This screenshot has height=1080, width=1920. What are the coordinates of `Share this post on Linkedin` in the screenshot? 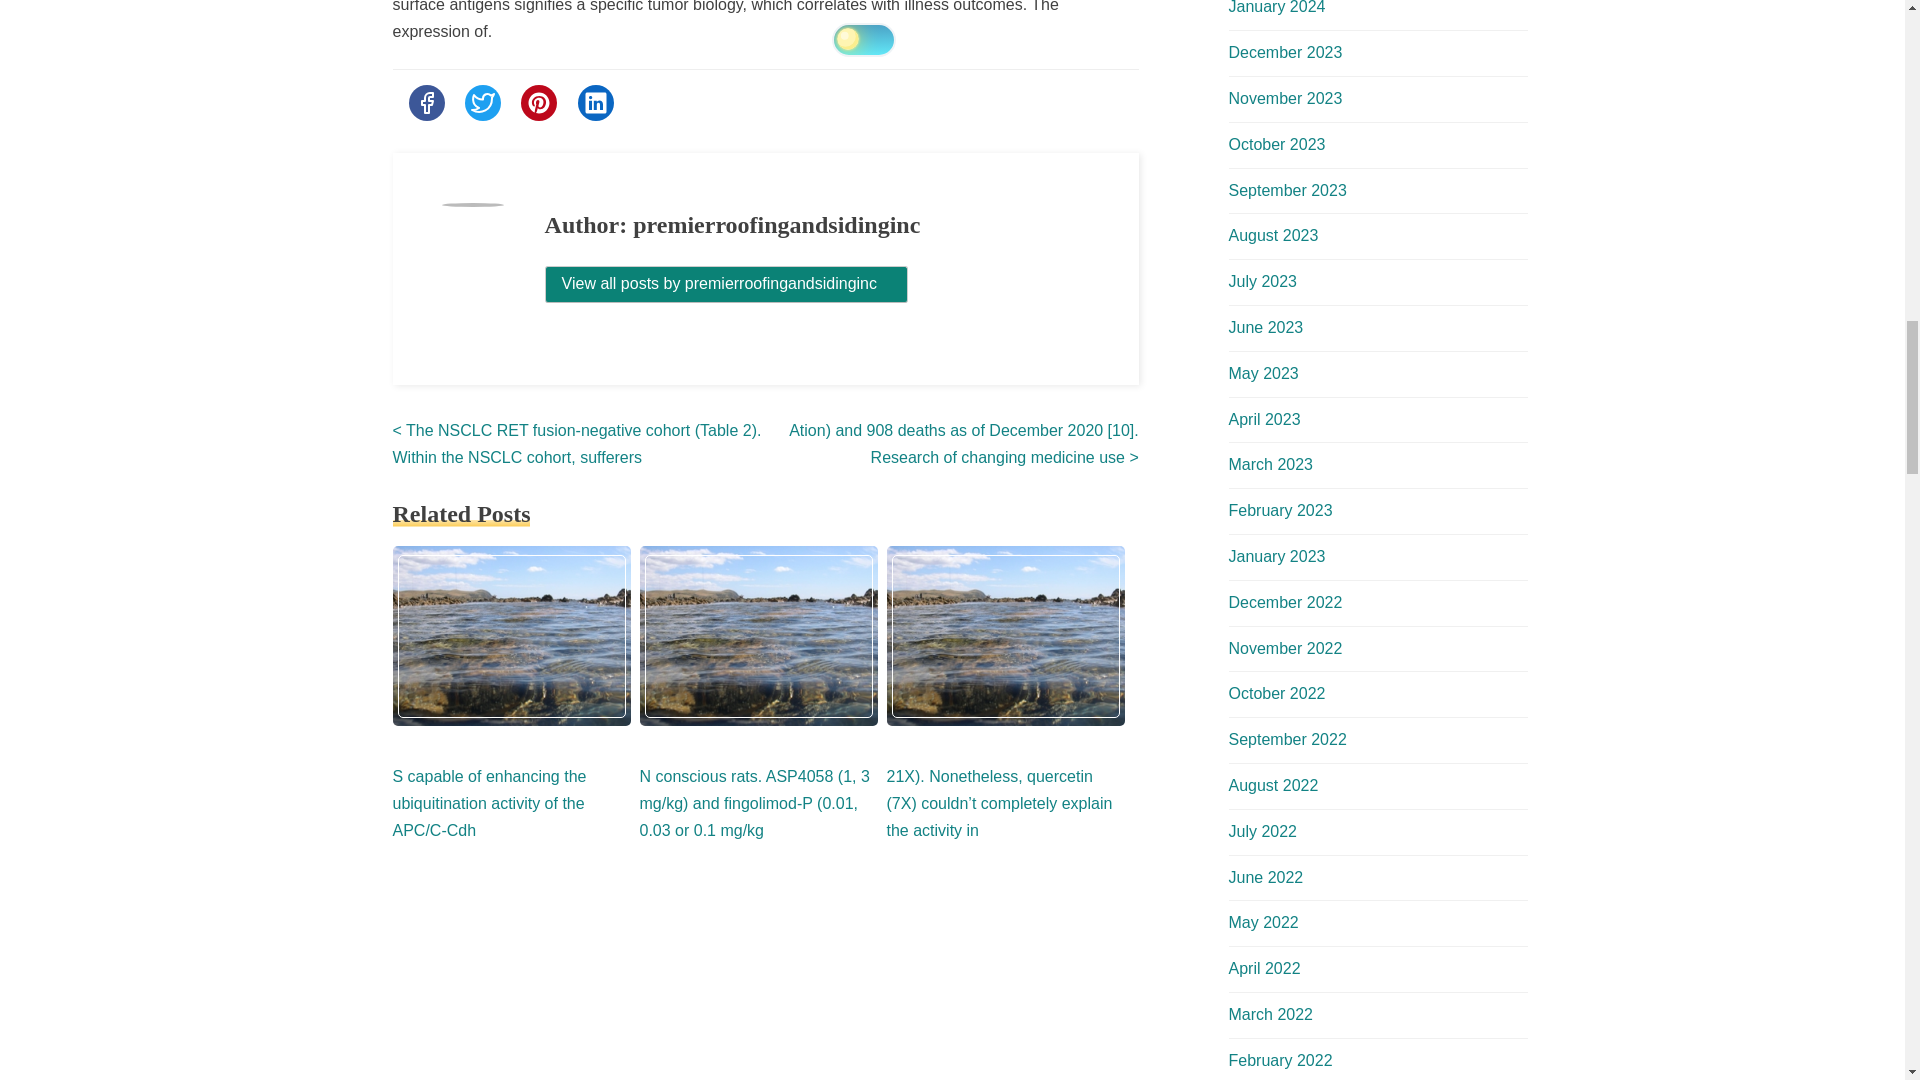 It's located at (596, 102).